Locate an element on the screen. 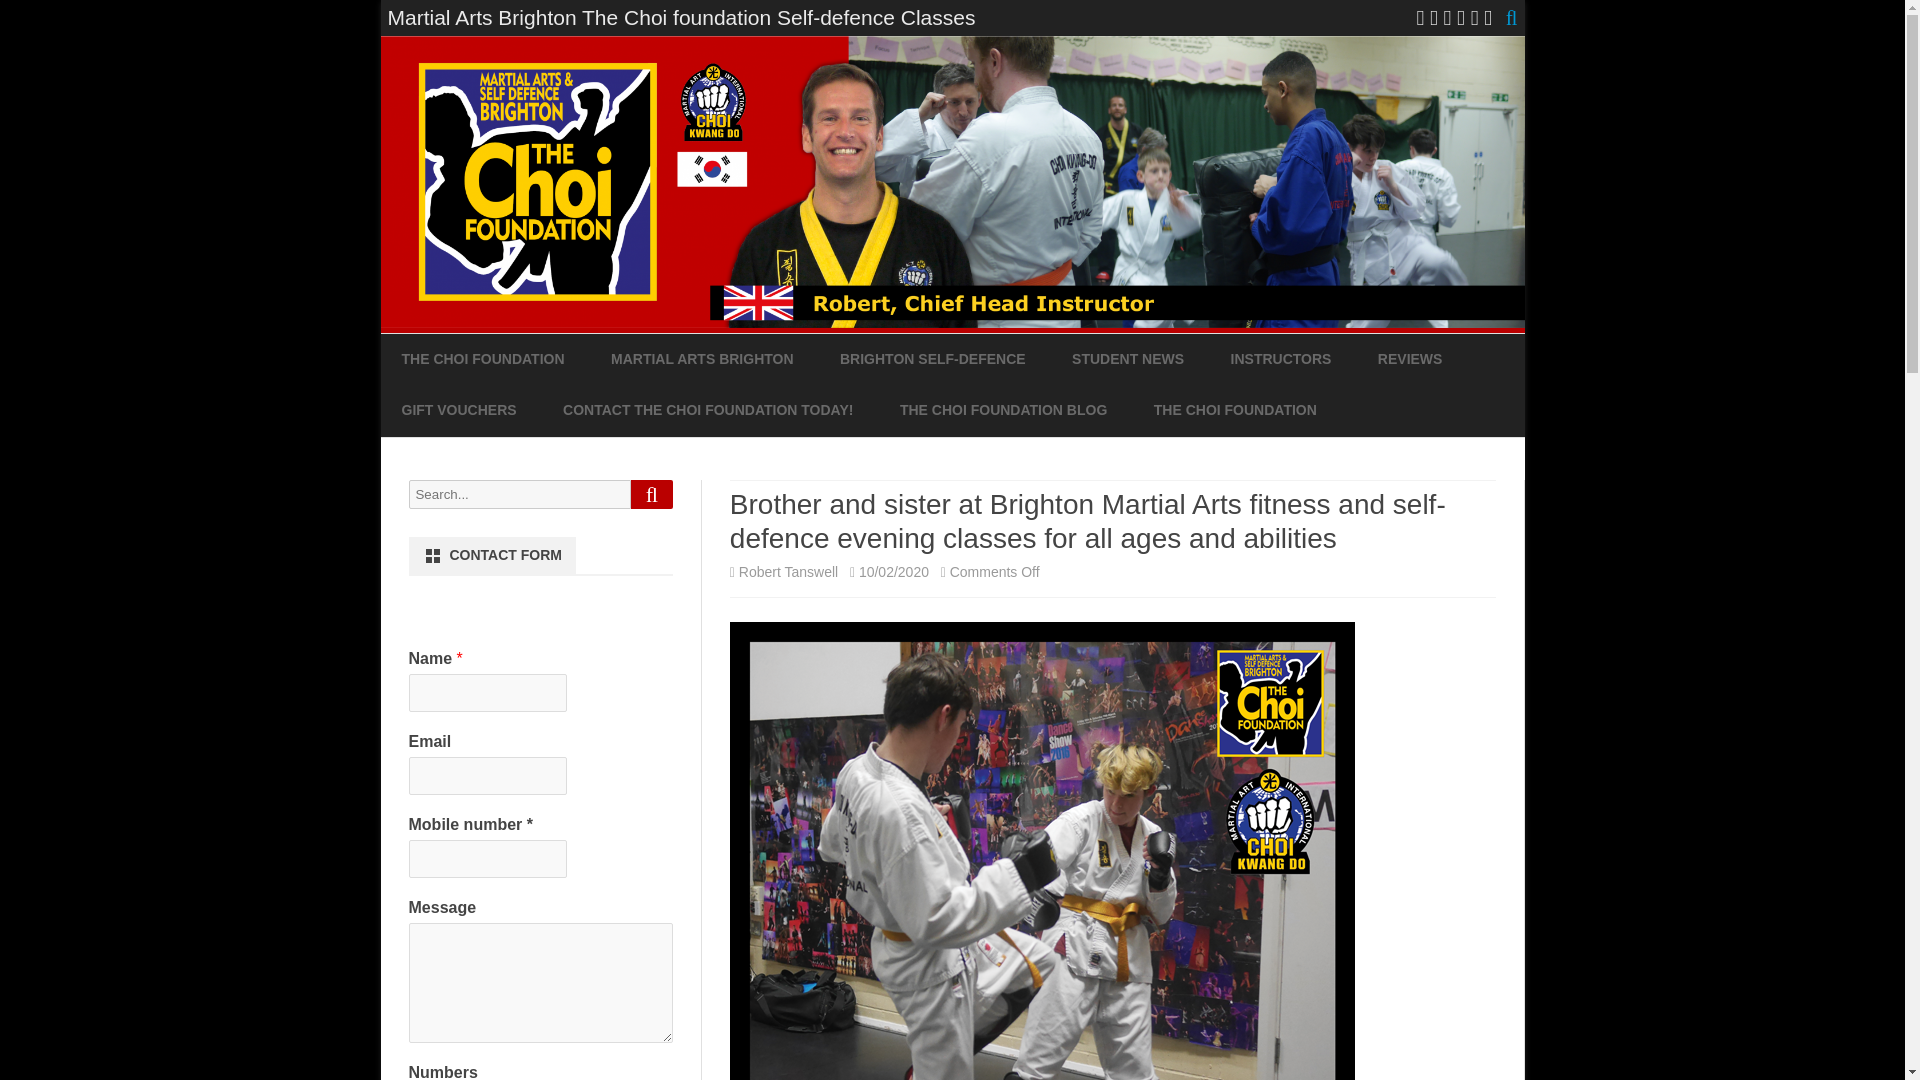 This screenshot has width=1920, height=1080. Robert Tanswell is located at coordinates (788, 571).